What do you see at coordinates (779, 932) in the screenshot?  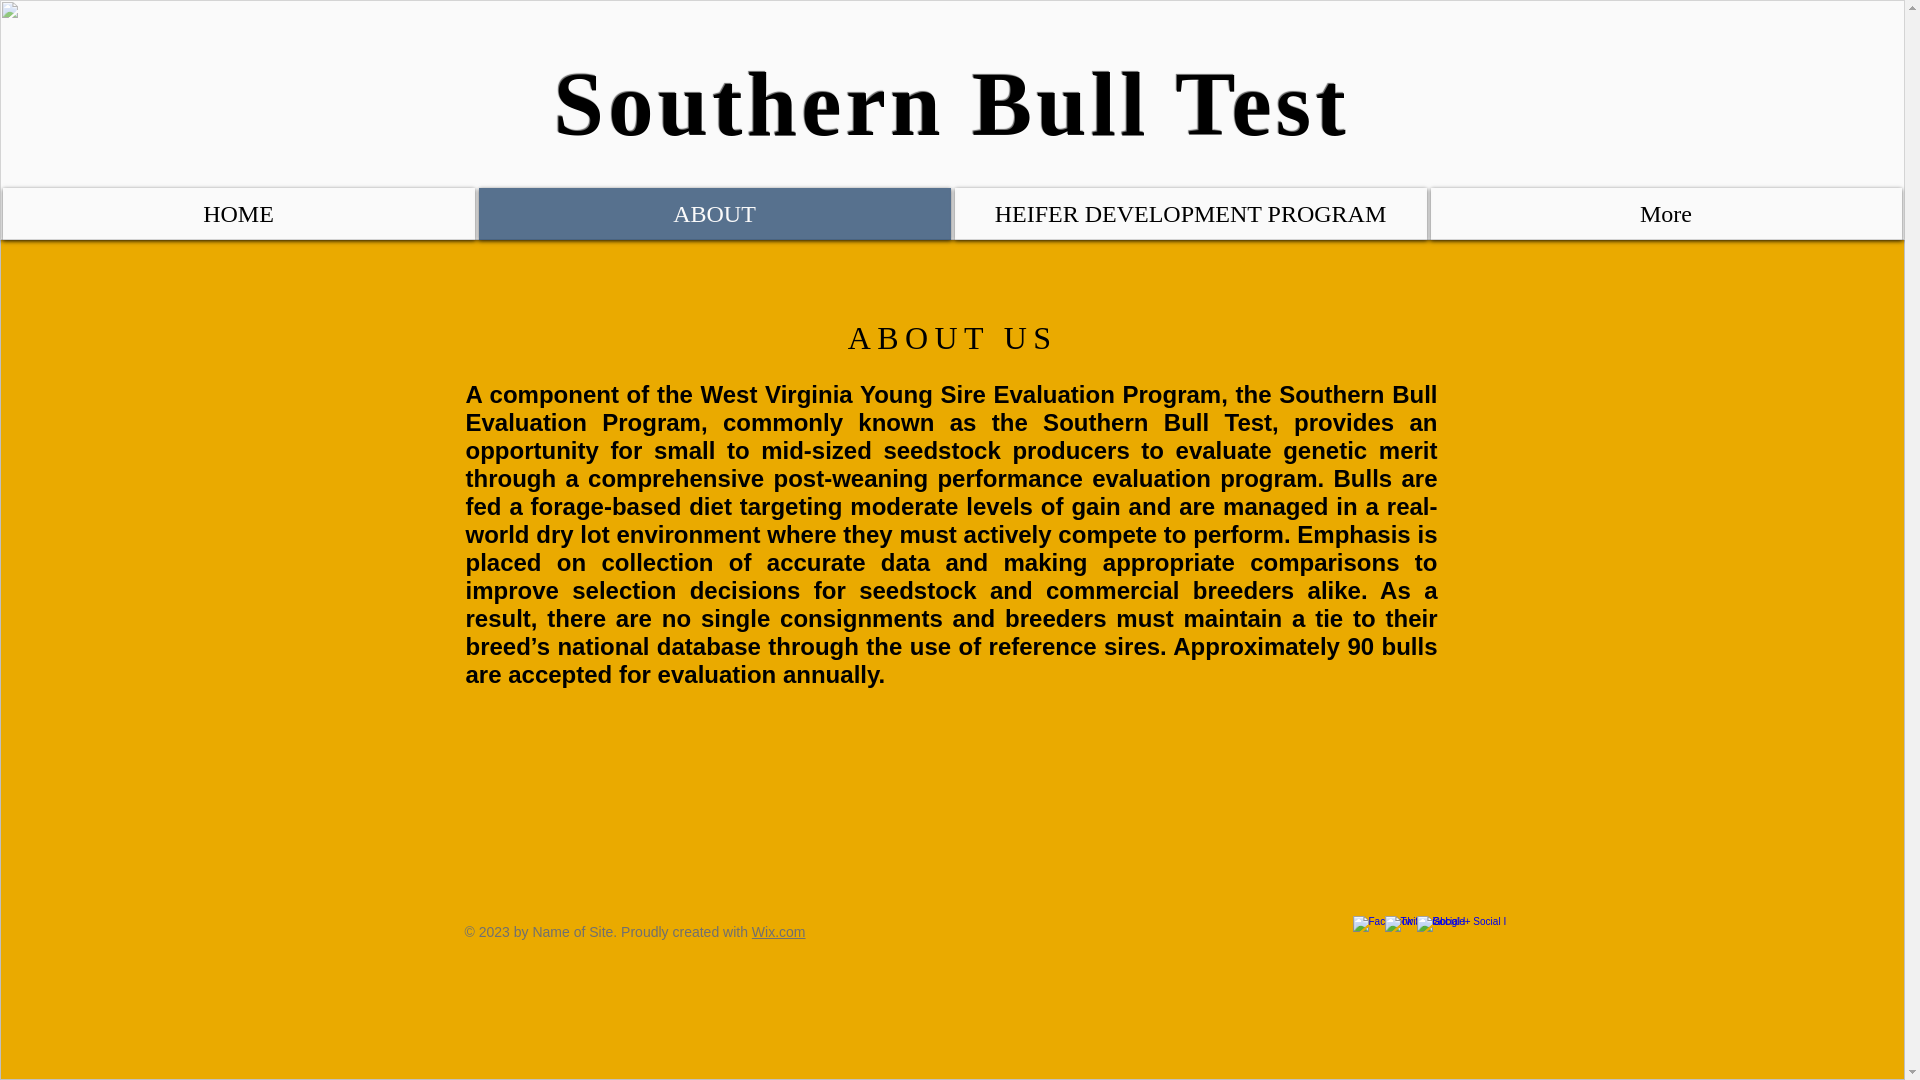 I see `Wix.com` at bounding box center [779, 932].